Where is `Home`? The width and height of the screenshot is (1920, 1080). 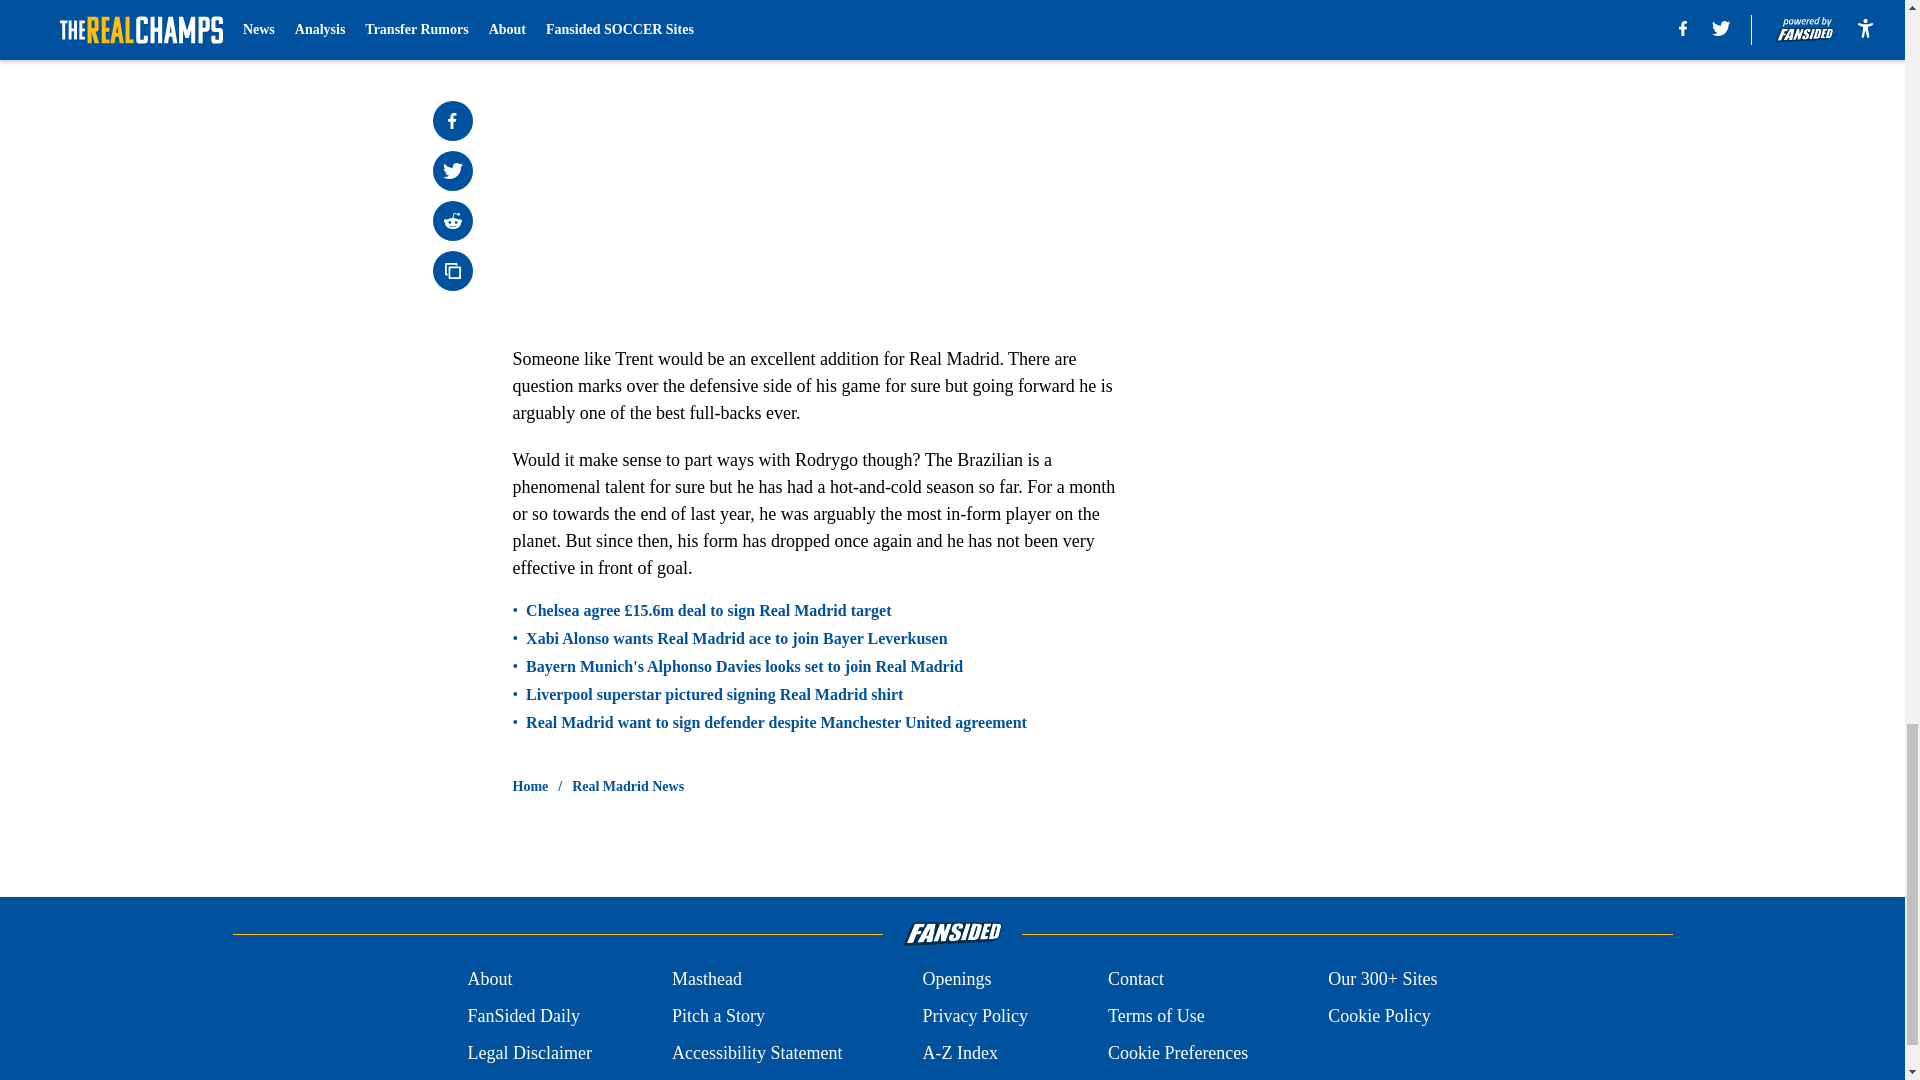 Home is located at coordinates (530, 786).